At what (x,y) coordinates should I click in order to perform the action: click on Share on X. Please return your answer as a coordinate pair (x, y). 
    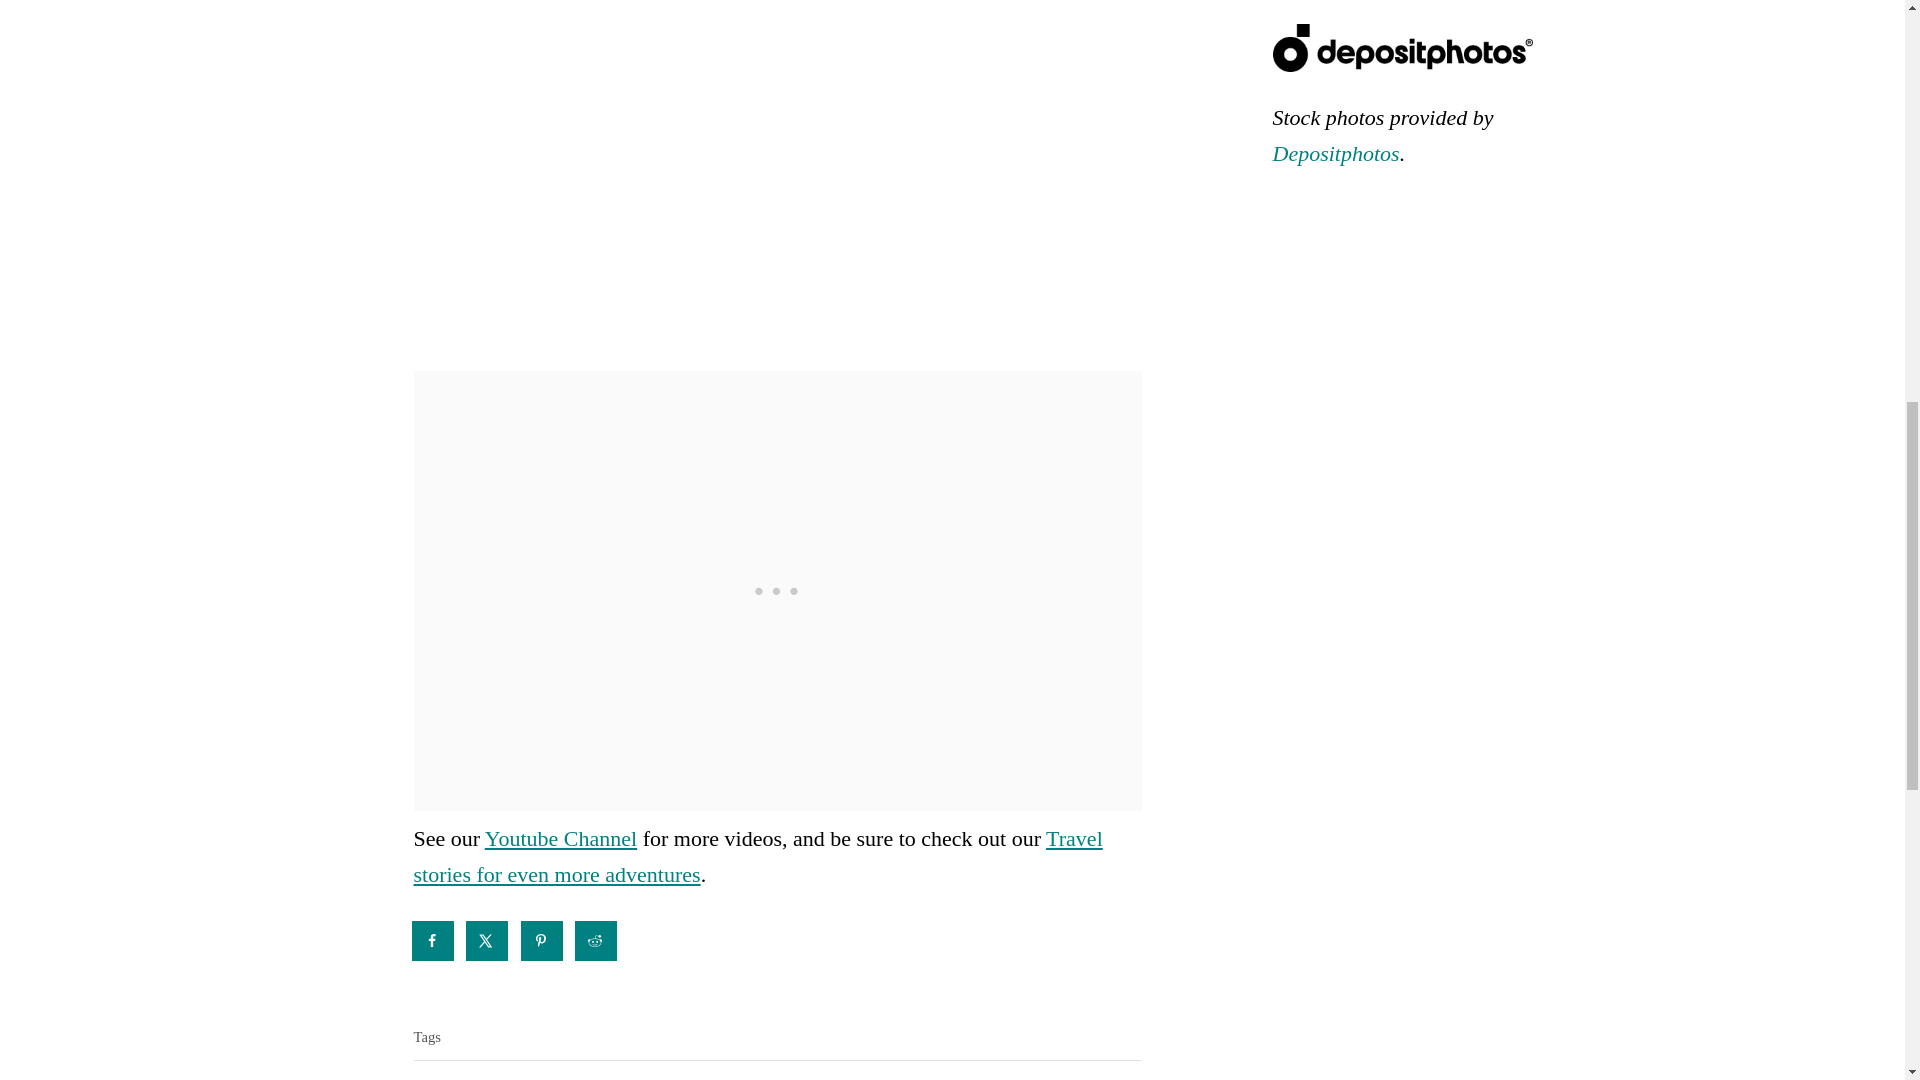
    Looking at the image, I should click on (488, 941).